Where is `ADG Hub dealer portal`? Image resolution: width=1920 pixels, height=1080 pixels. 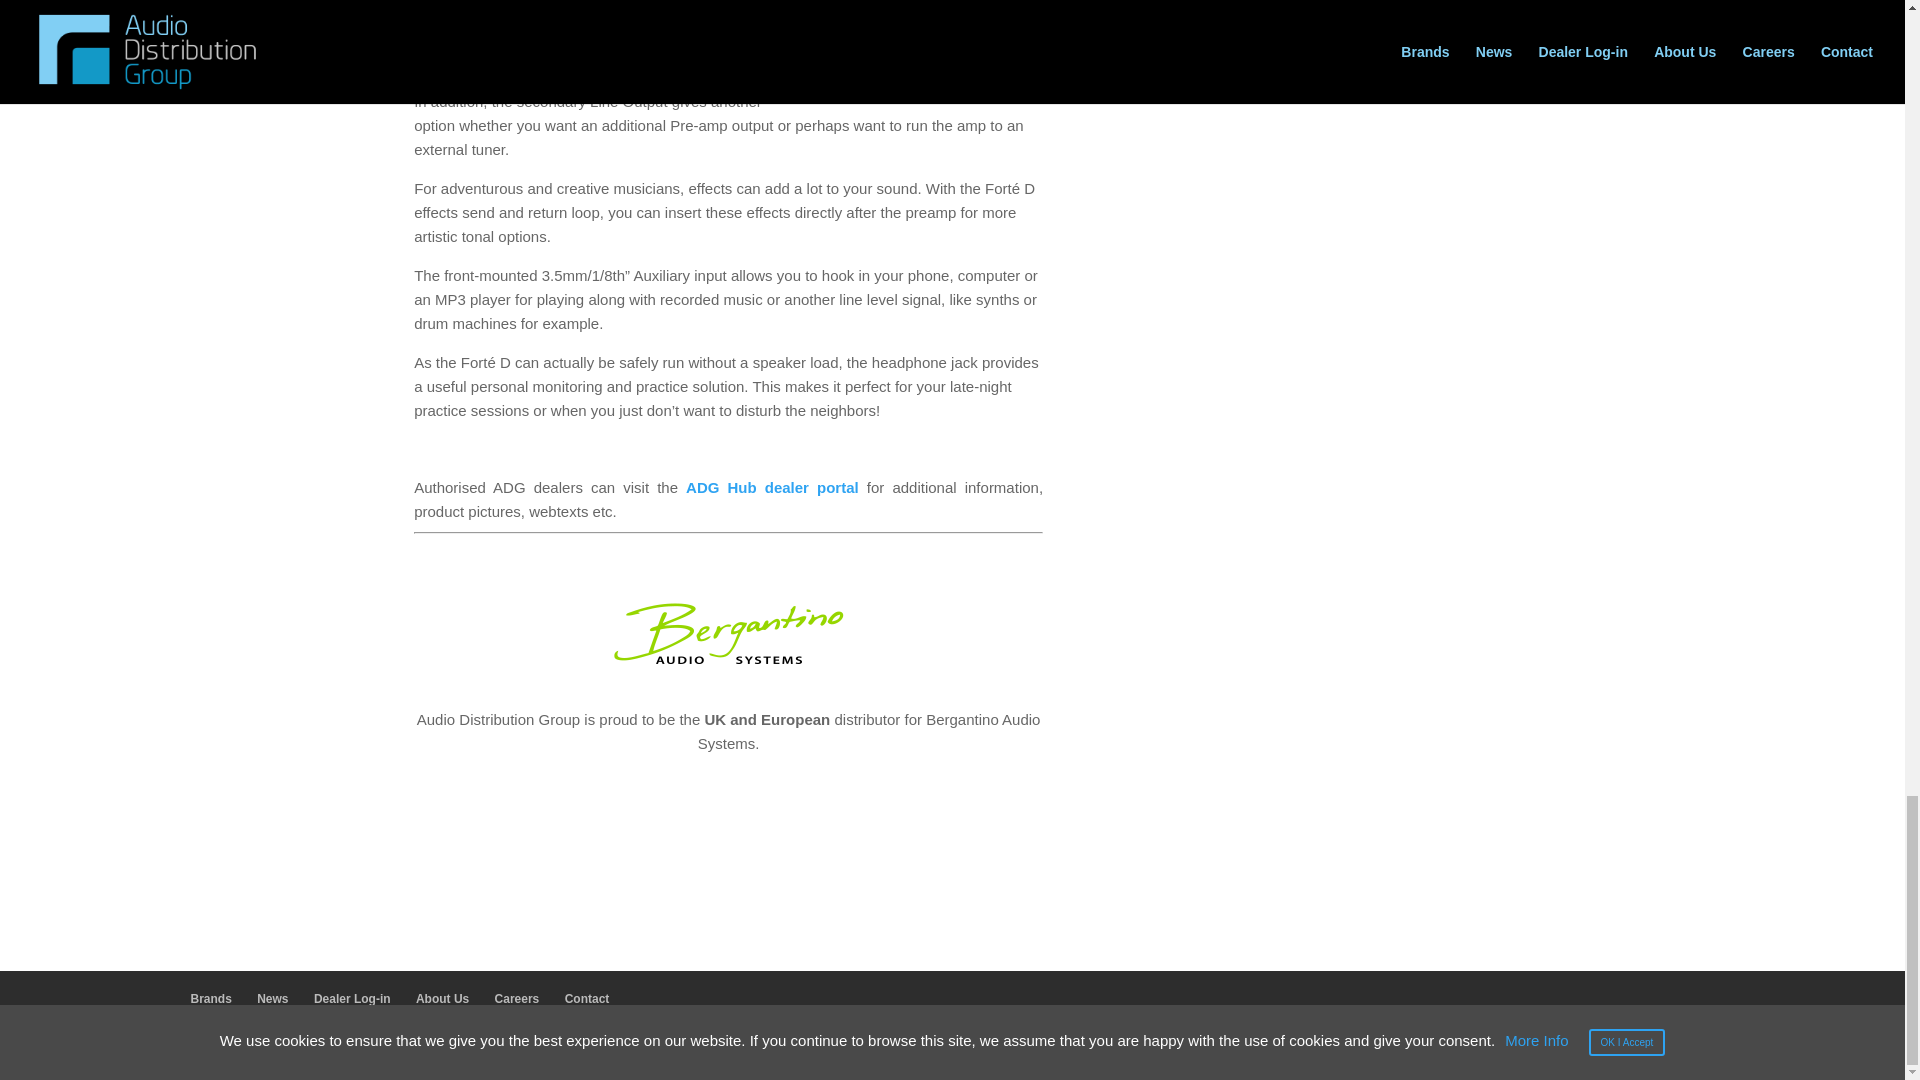 ADG Hub dealer portal is located at coordinates (772, 487).